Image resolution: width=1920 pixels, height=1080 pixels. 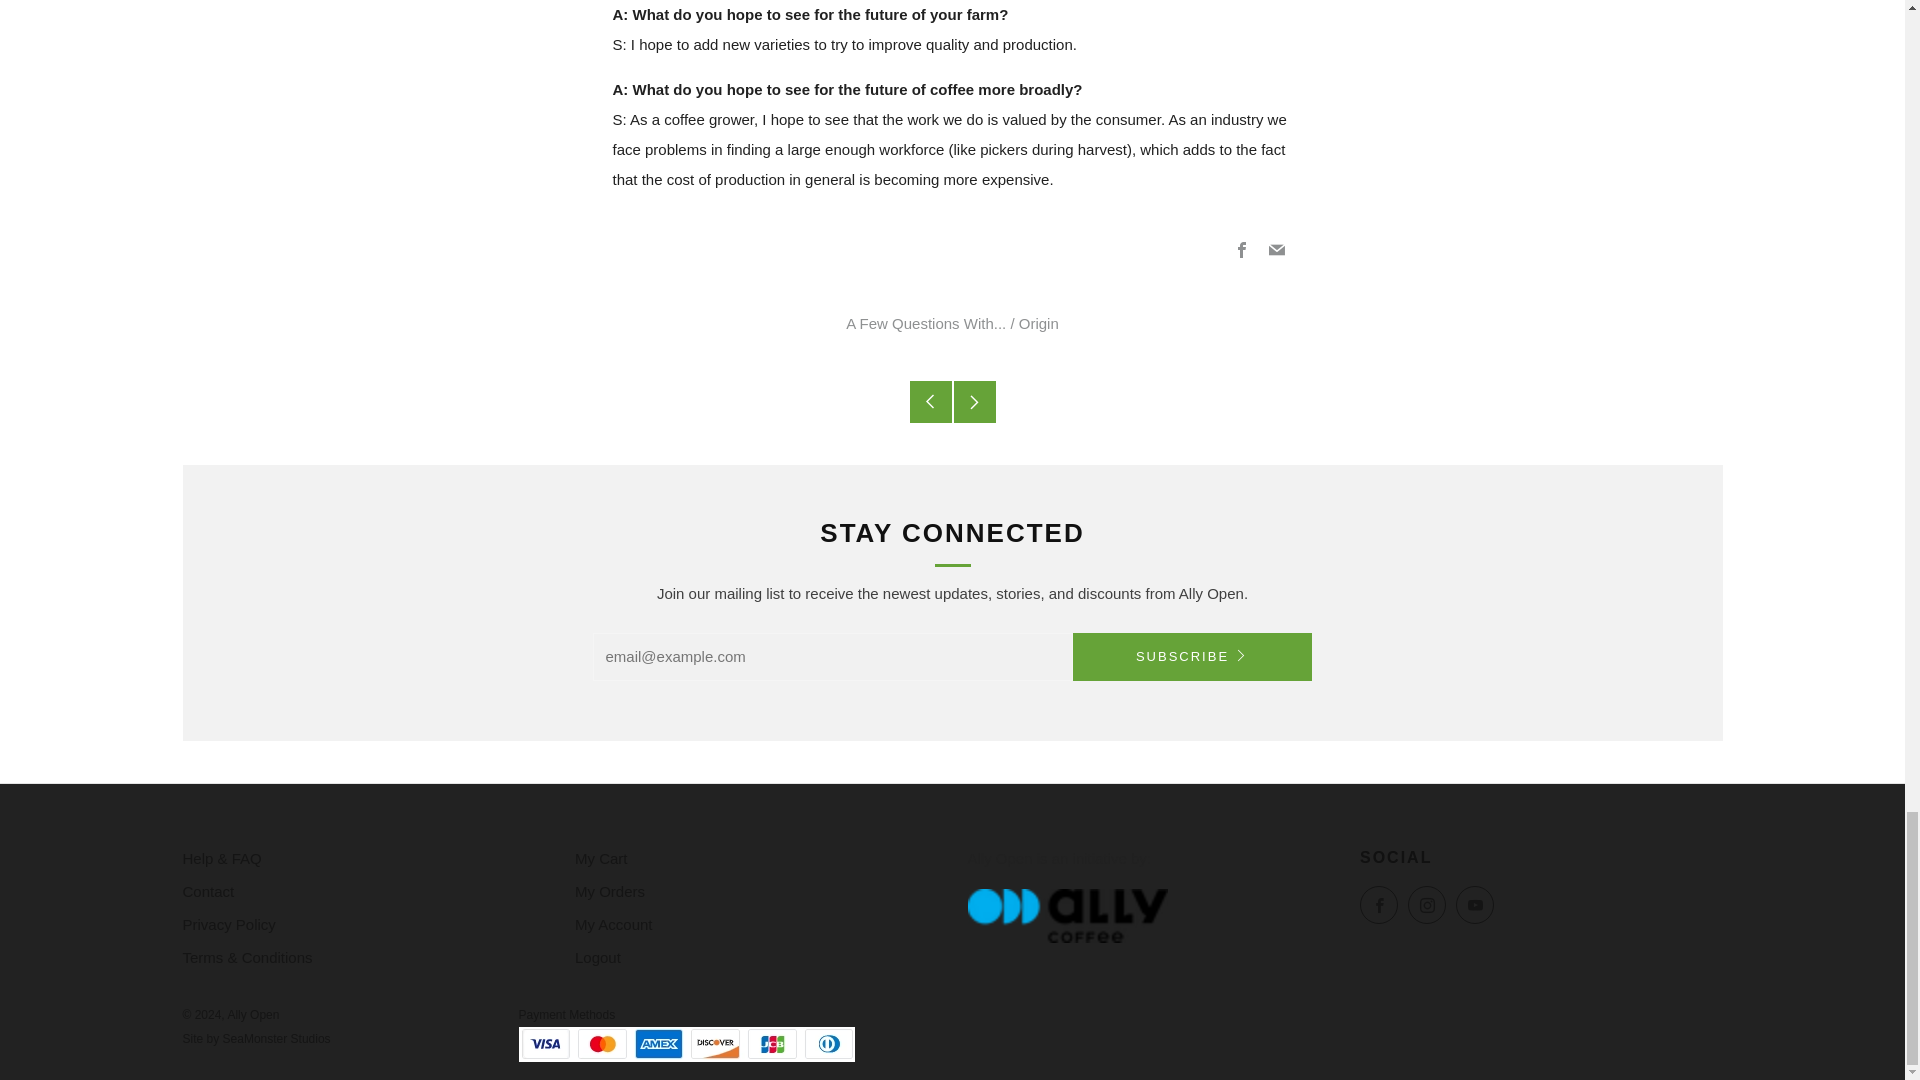 I want to click on Email, so click(x=1276, y=250).